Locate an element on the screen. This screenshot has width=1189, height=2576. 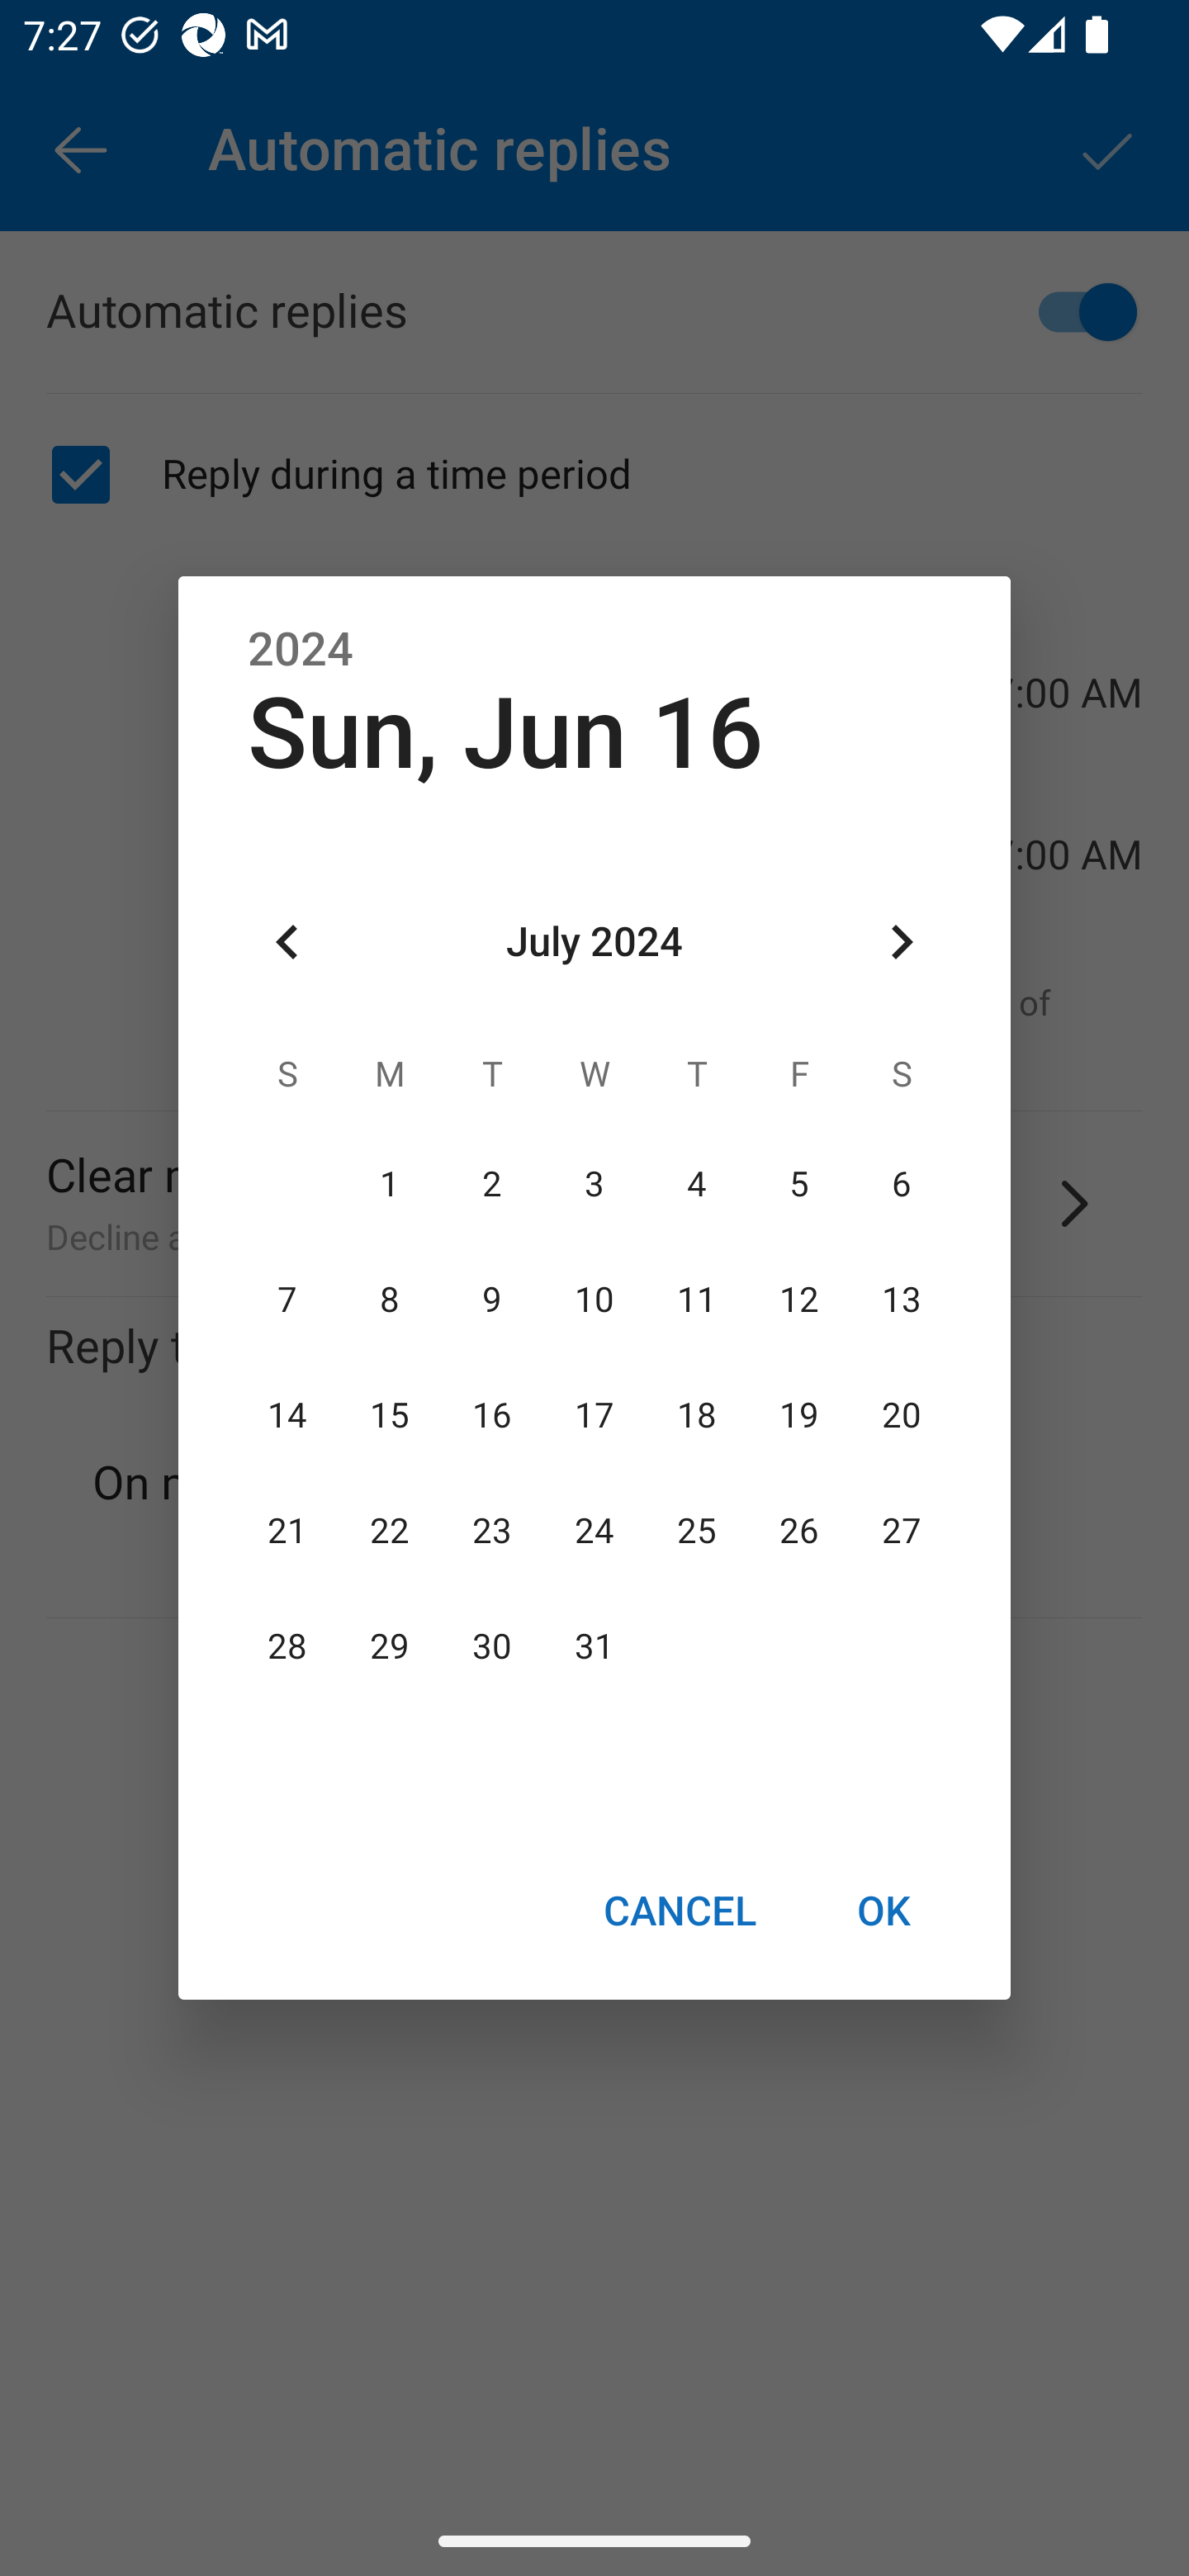
9 09 July 2024 is located at coordinates (492, 1300).